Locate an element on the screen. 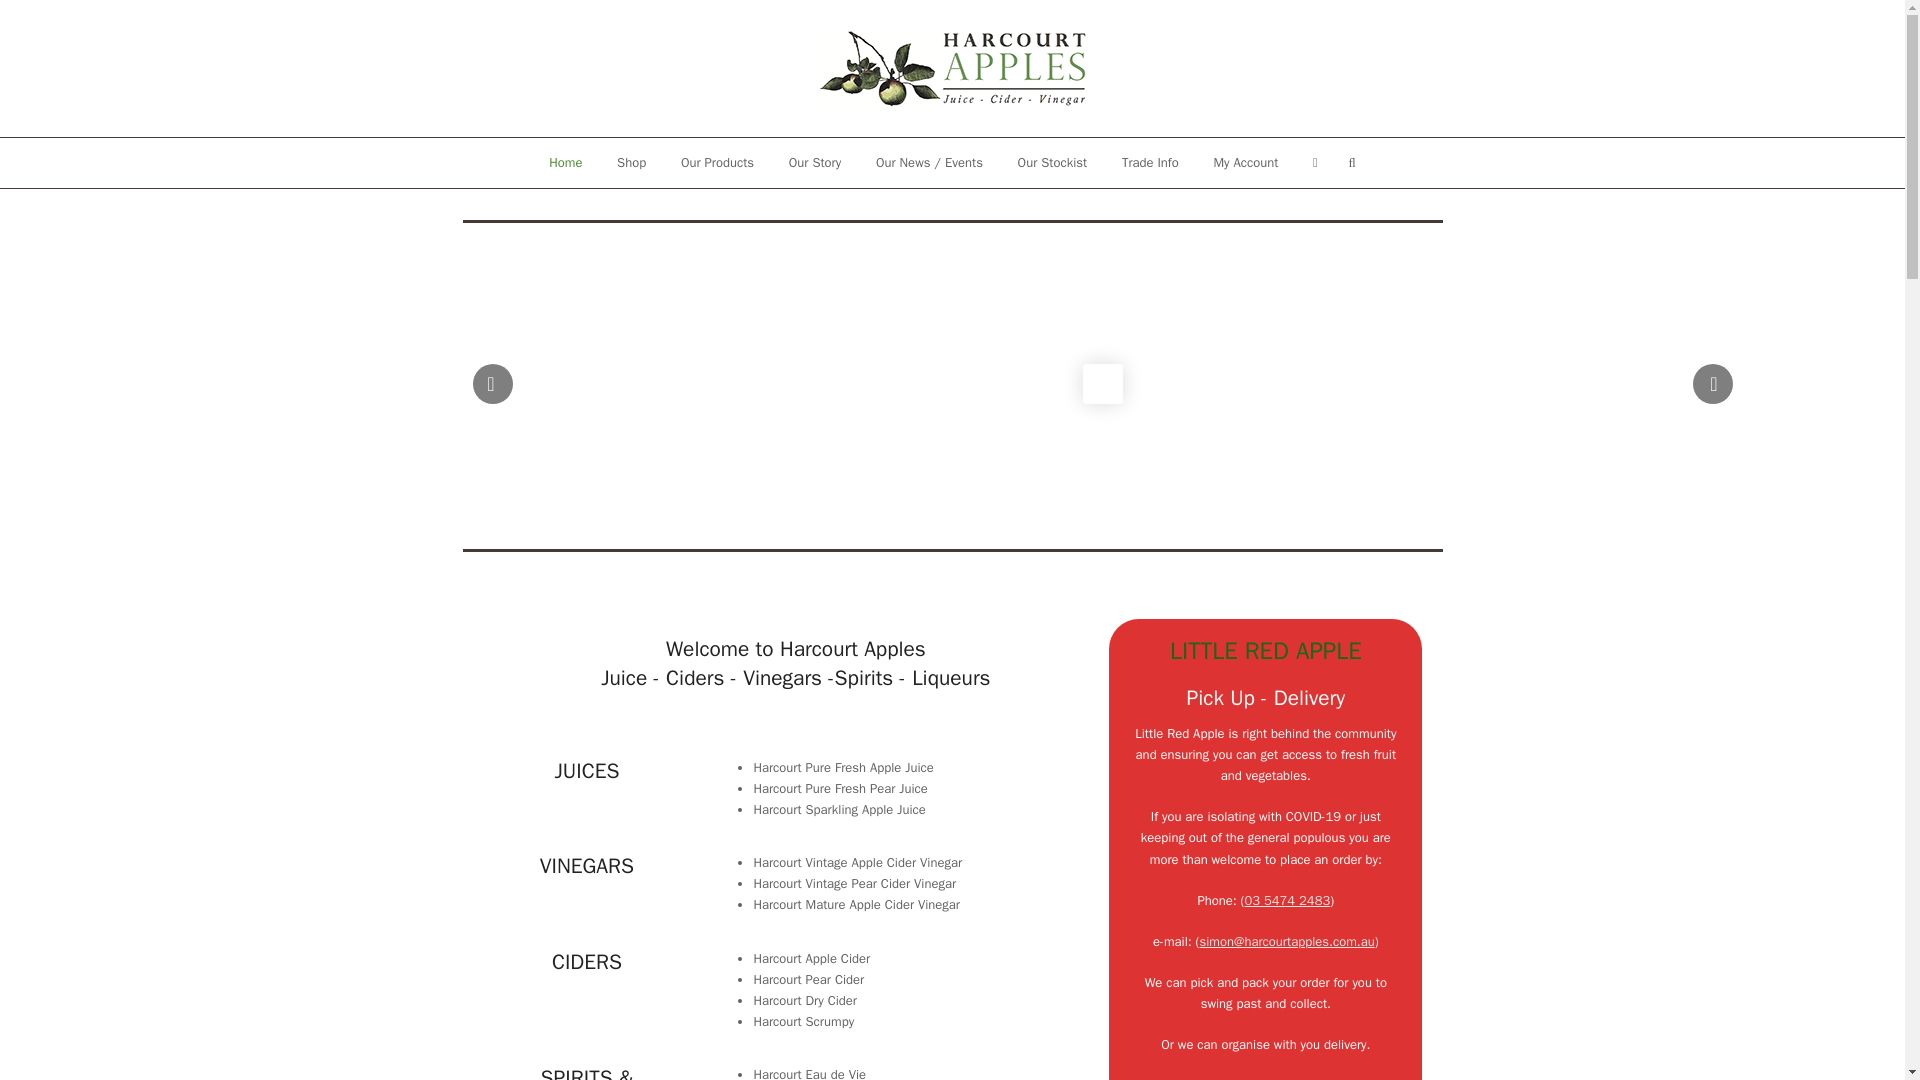  Shop is located at coordinates (632, 162).